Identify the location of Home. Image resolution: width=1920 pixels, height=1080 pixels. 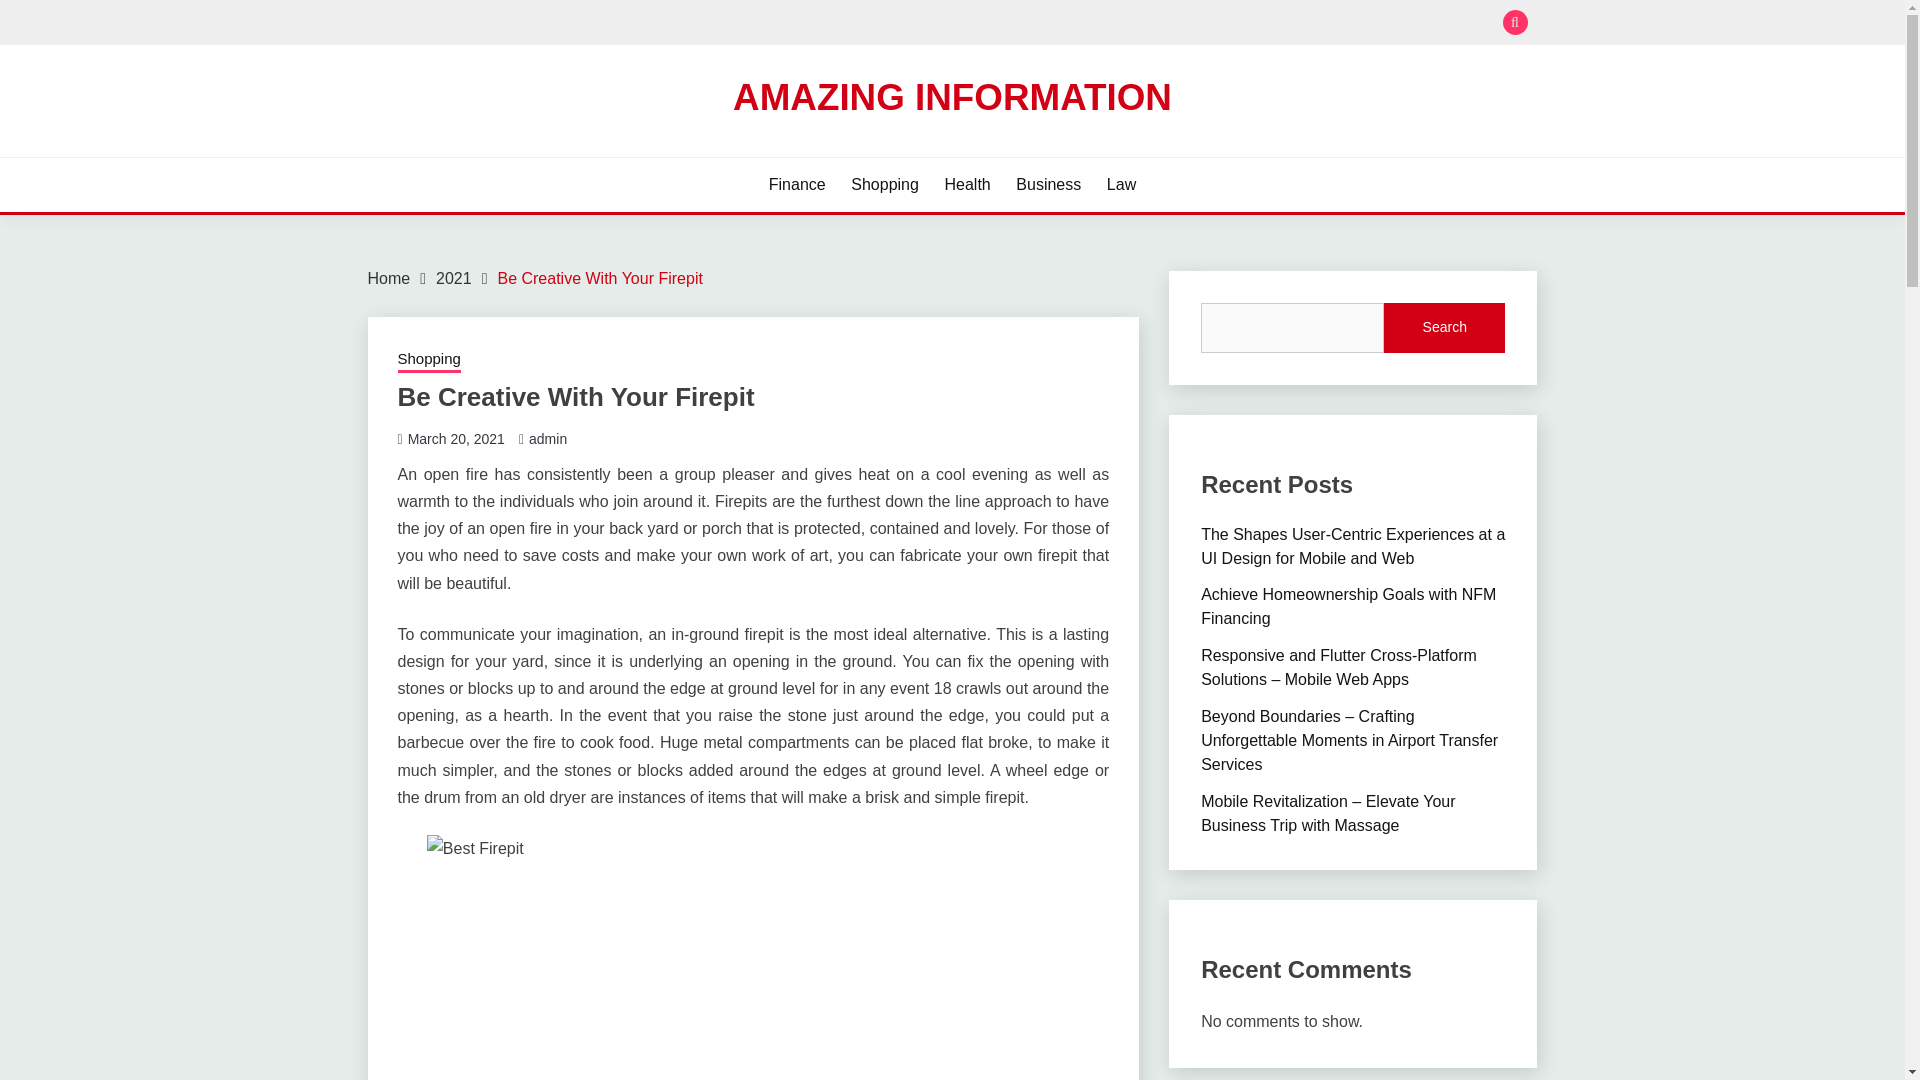
(389, 278).